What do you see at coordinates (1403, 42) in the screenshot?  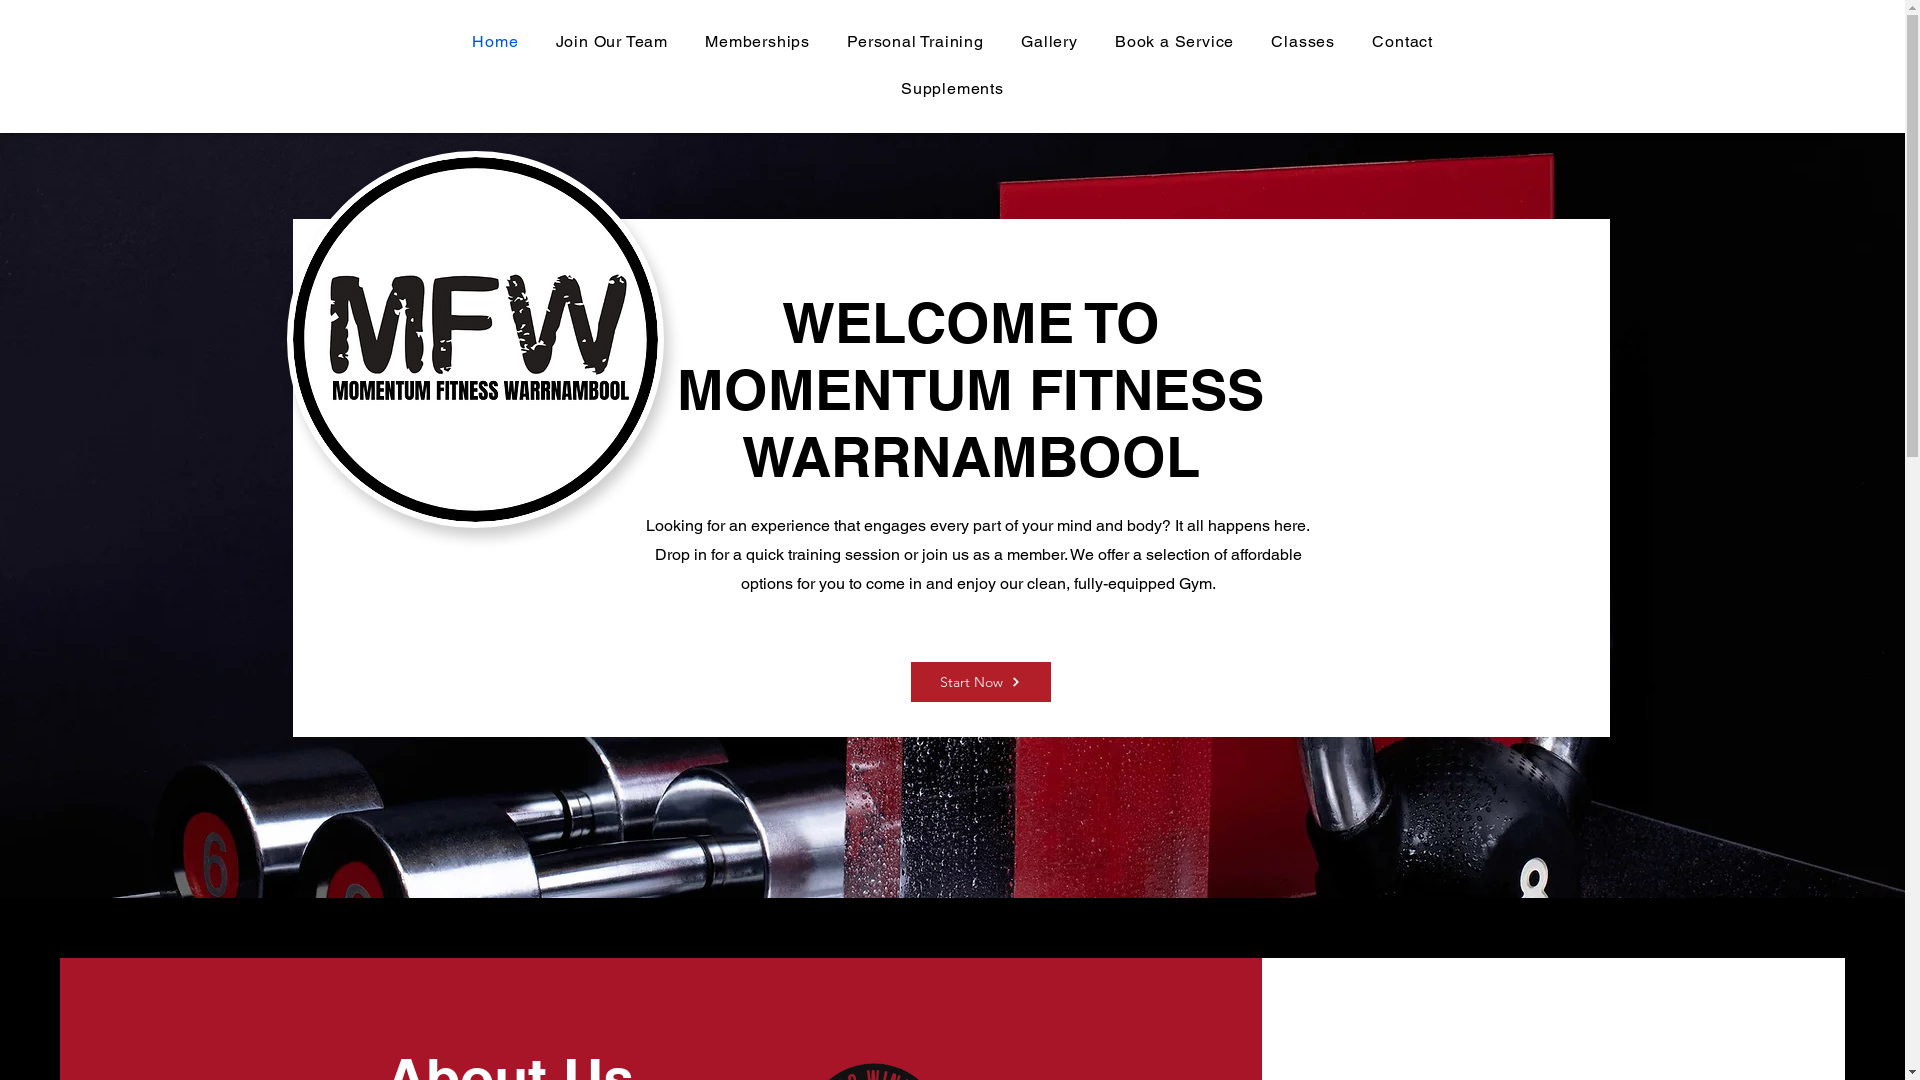 I see `Contact` at bounding box center [1403, 42].